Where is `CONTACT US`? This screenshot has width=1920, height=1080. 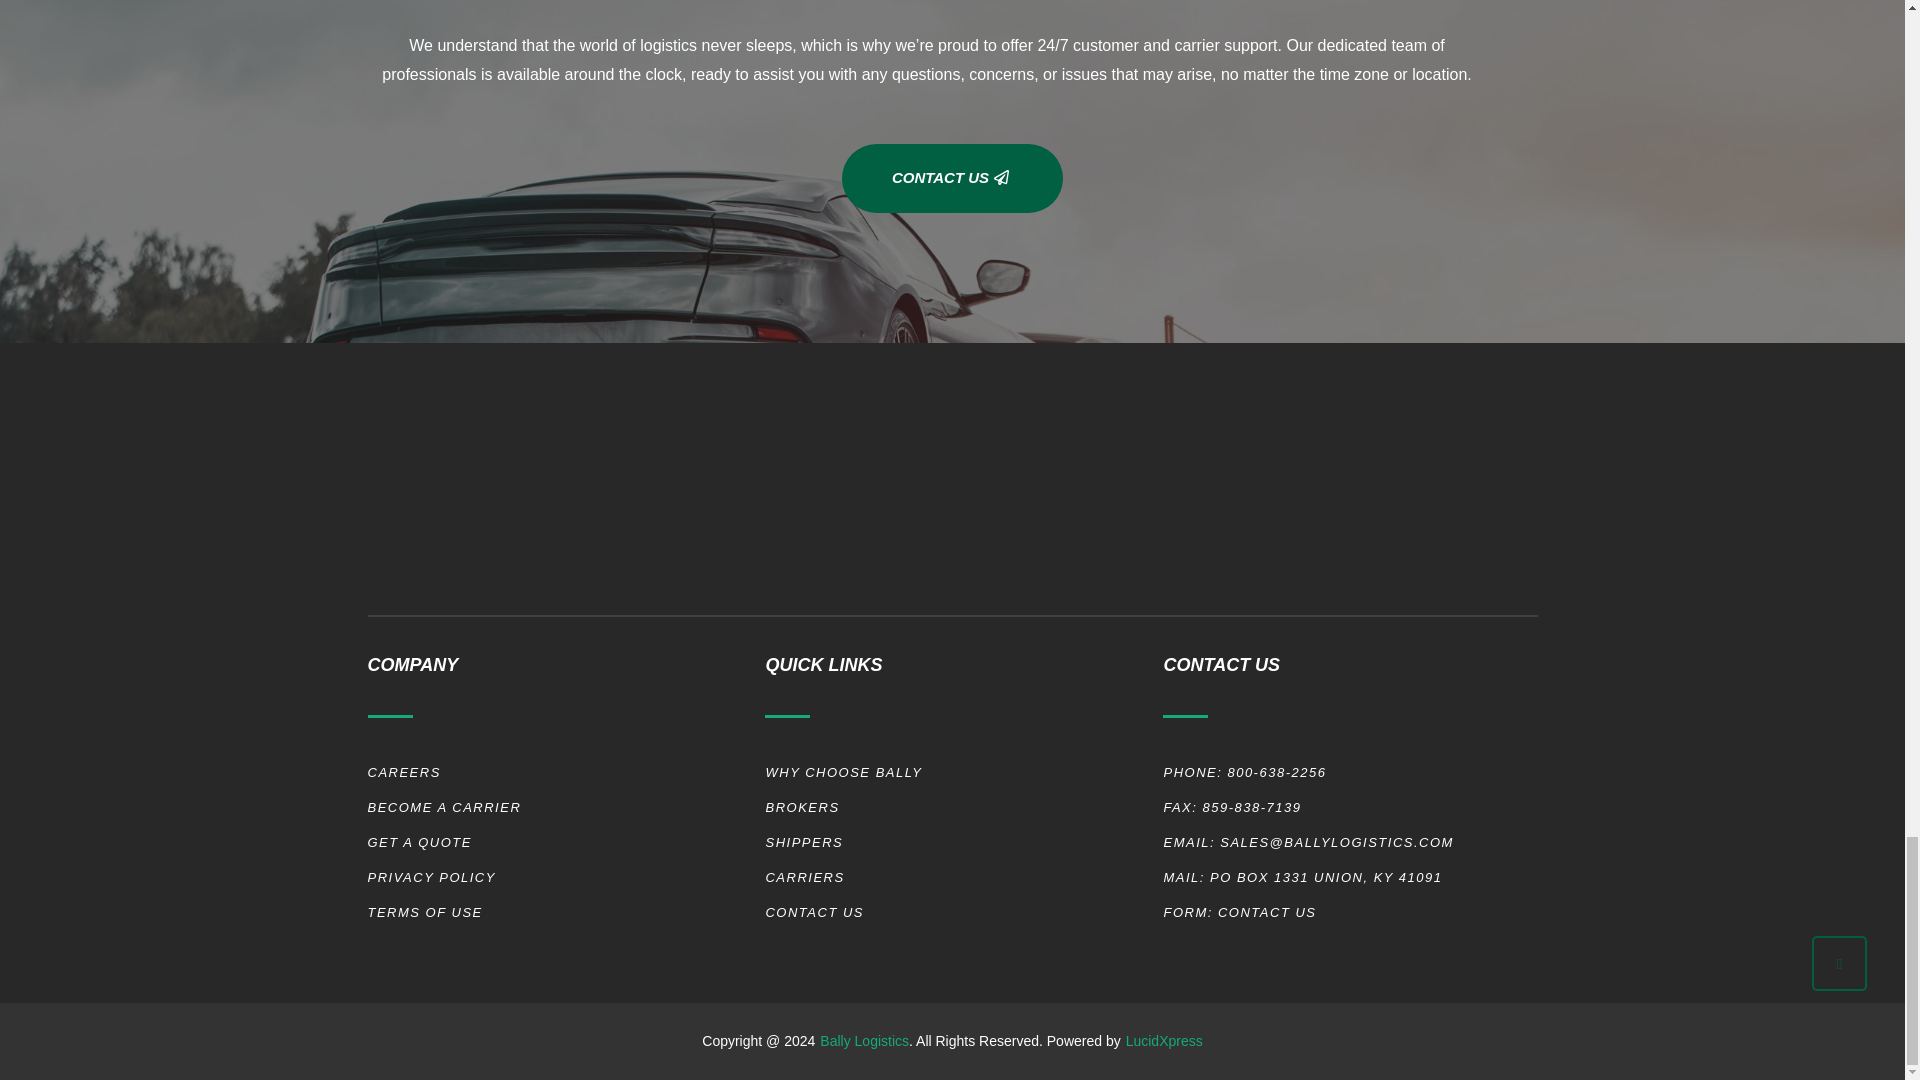
CONTACT US is located at coordinates (952, 178).